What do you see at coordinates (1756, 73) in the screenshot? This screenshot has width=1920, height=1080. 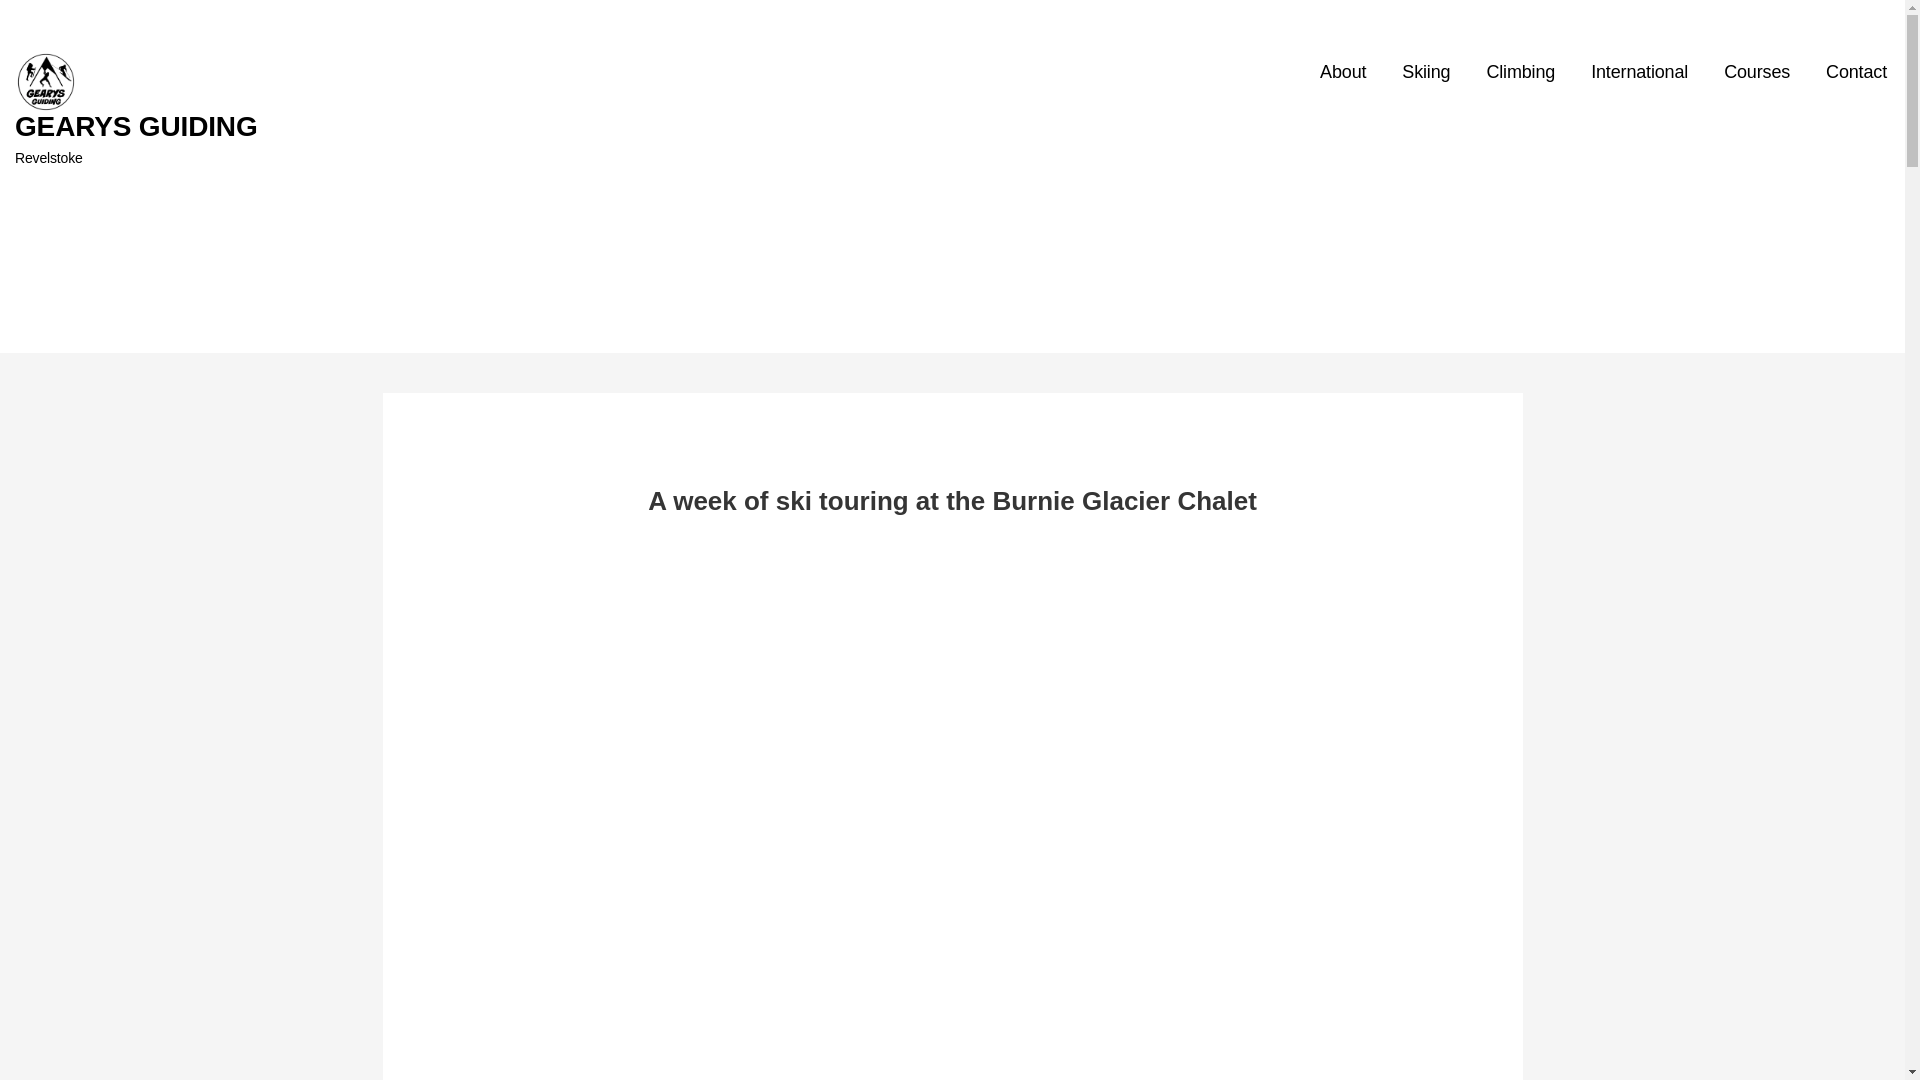 I see `Courses` at bounding box center [1756, 73].